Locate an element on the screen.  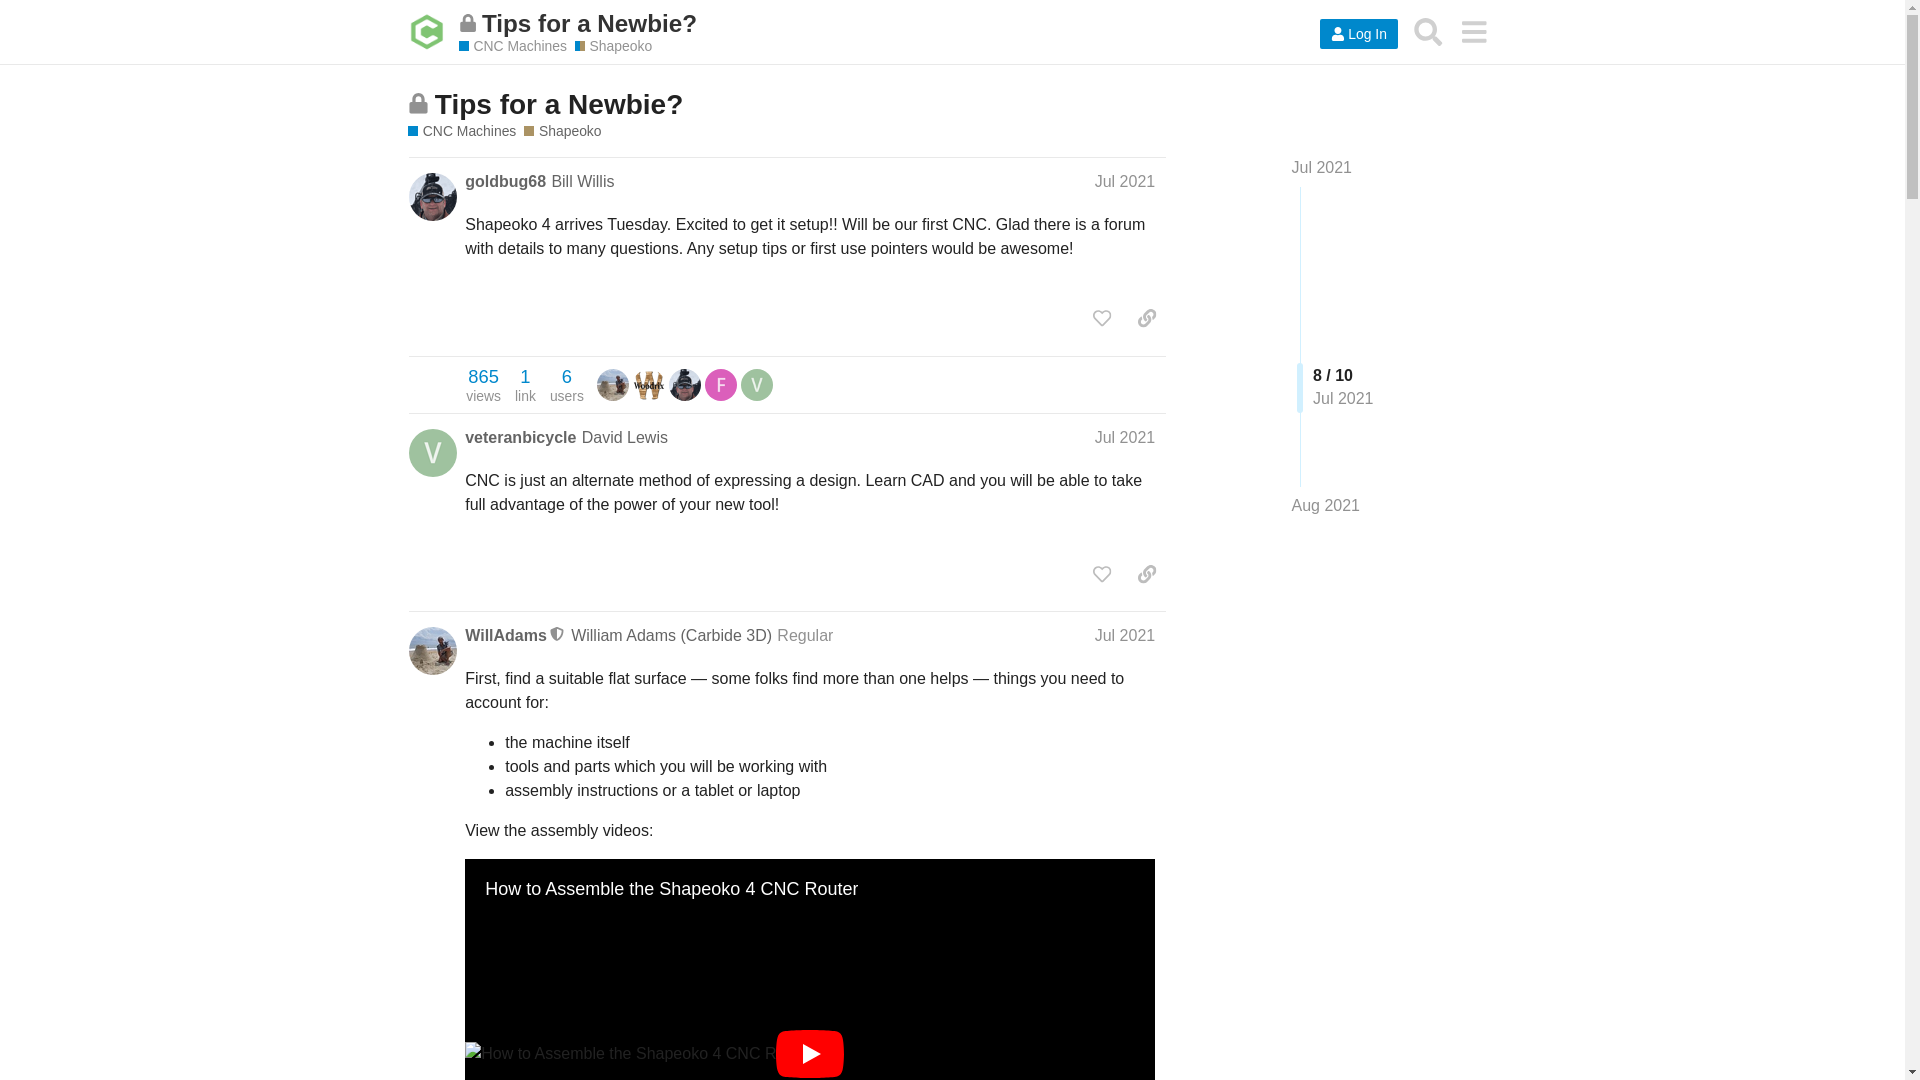
How to Assemble the Shapeoko 4 CNC Router is located at coordinates (672, 888).